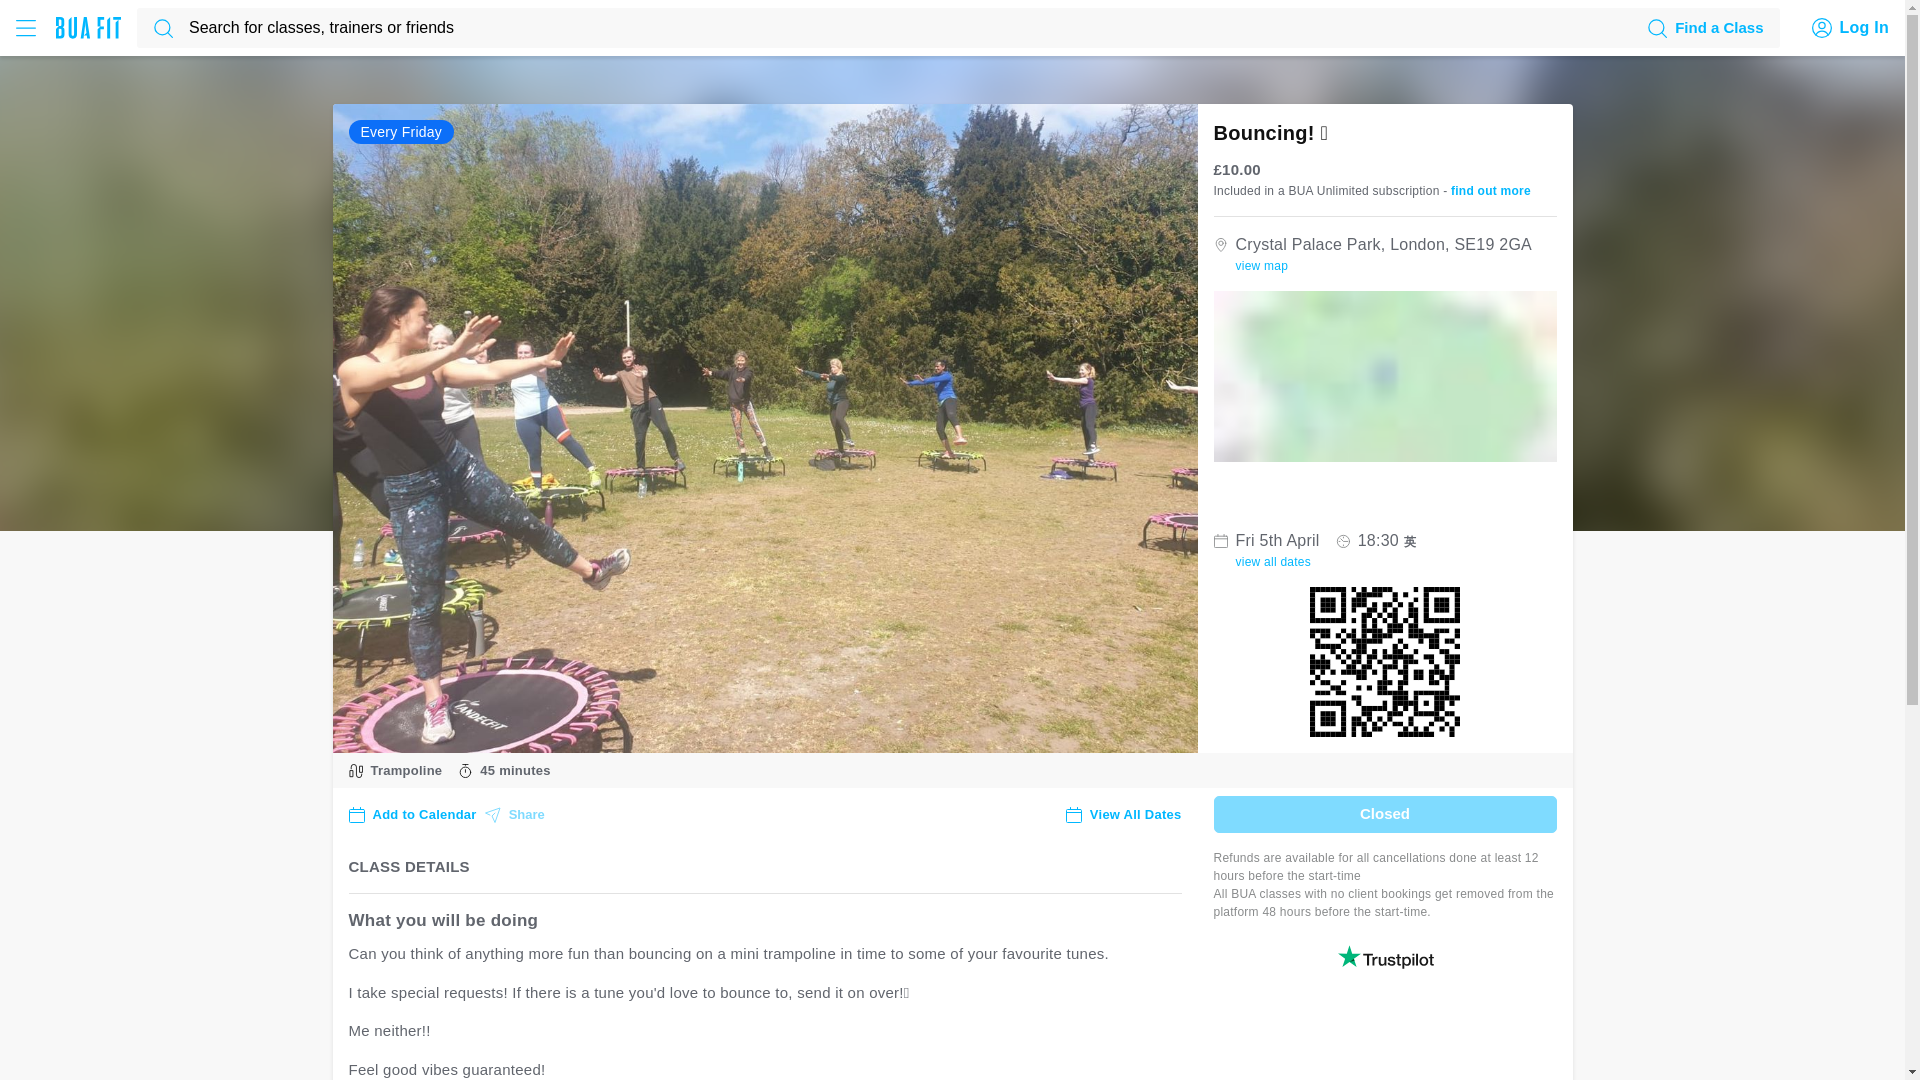  Describe the element at coordinates (1704, 28) in the screenshot. I see `Find a Class` at that location.